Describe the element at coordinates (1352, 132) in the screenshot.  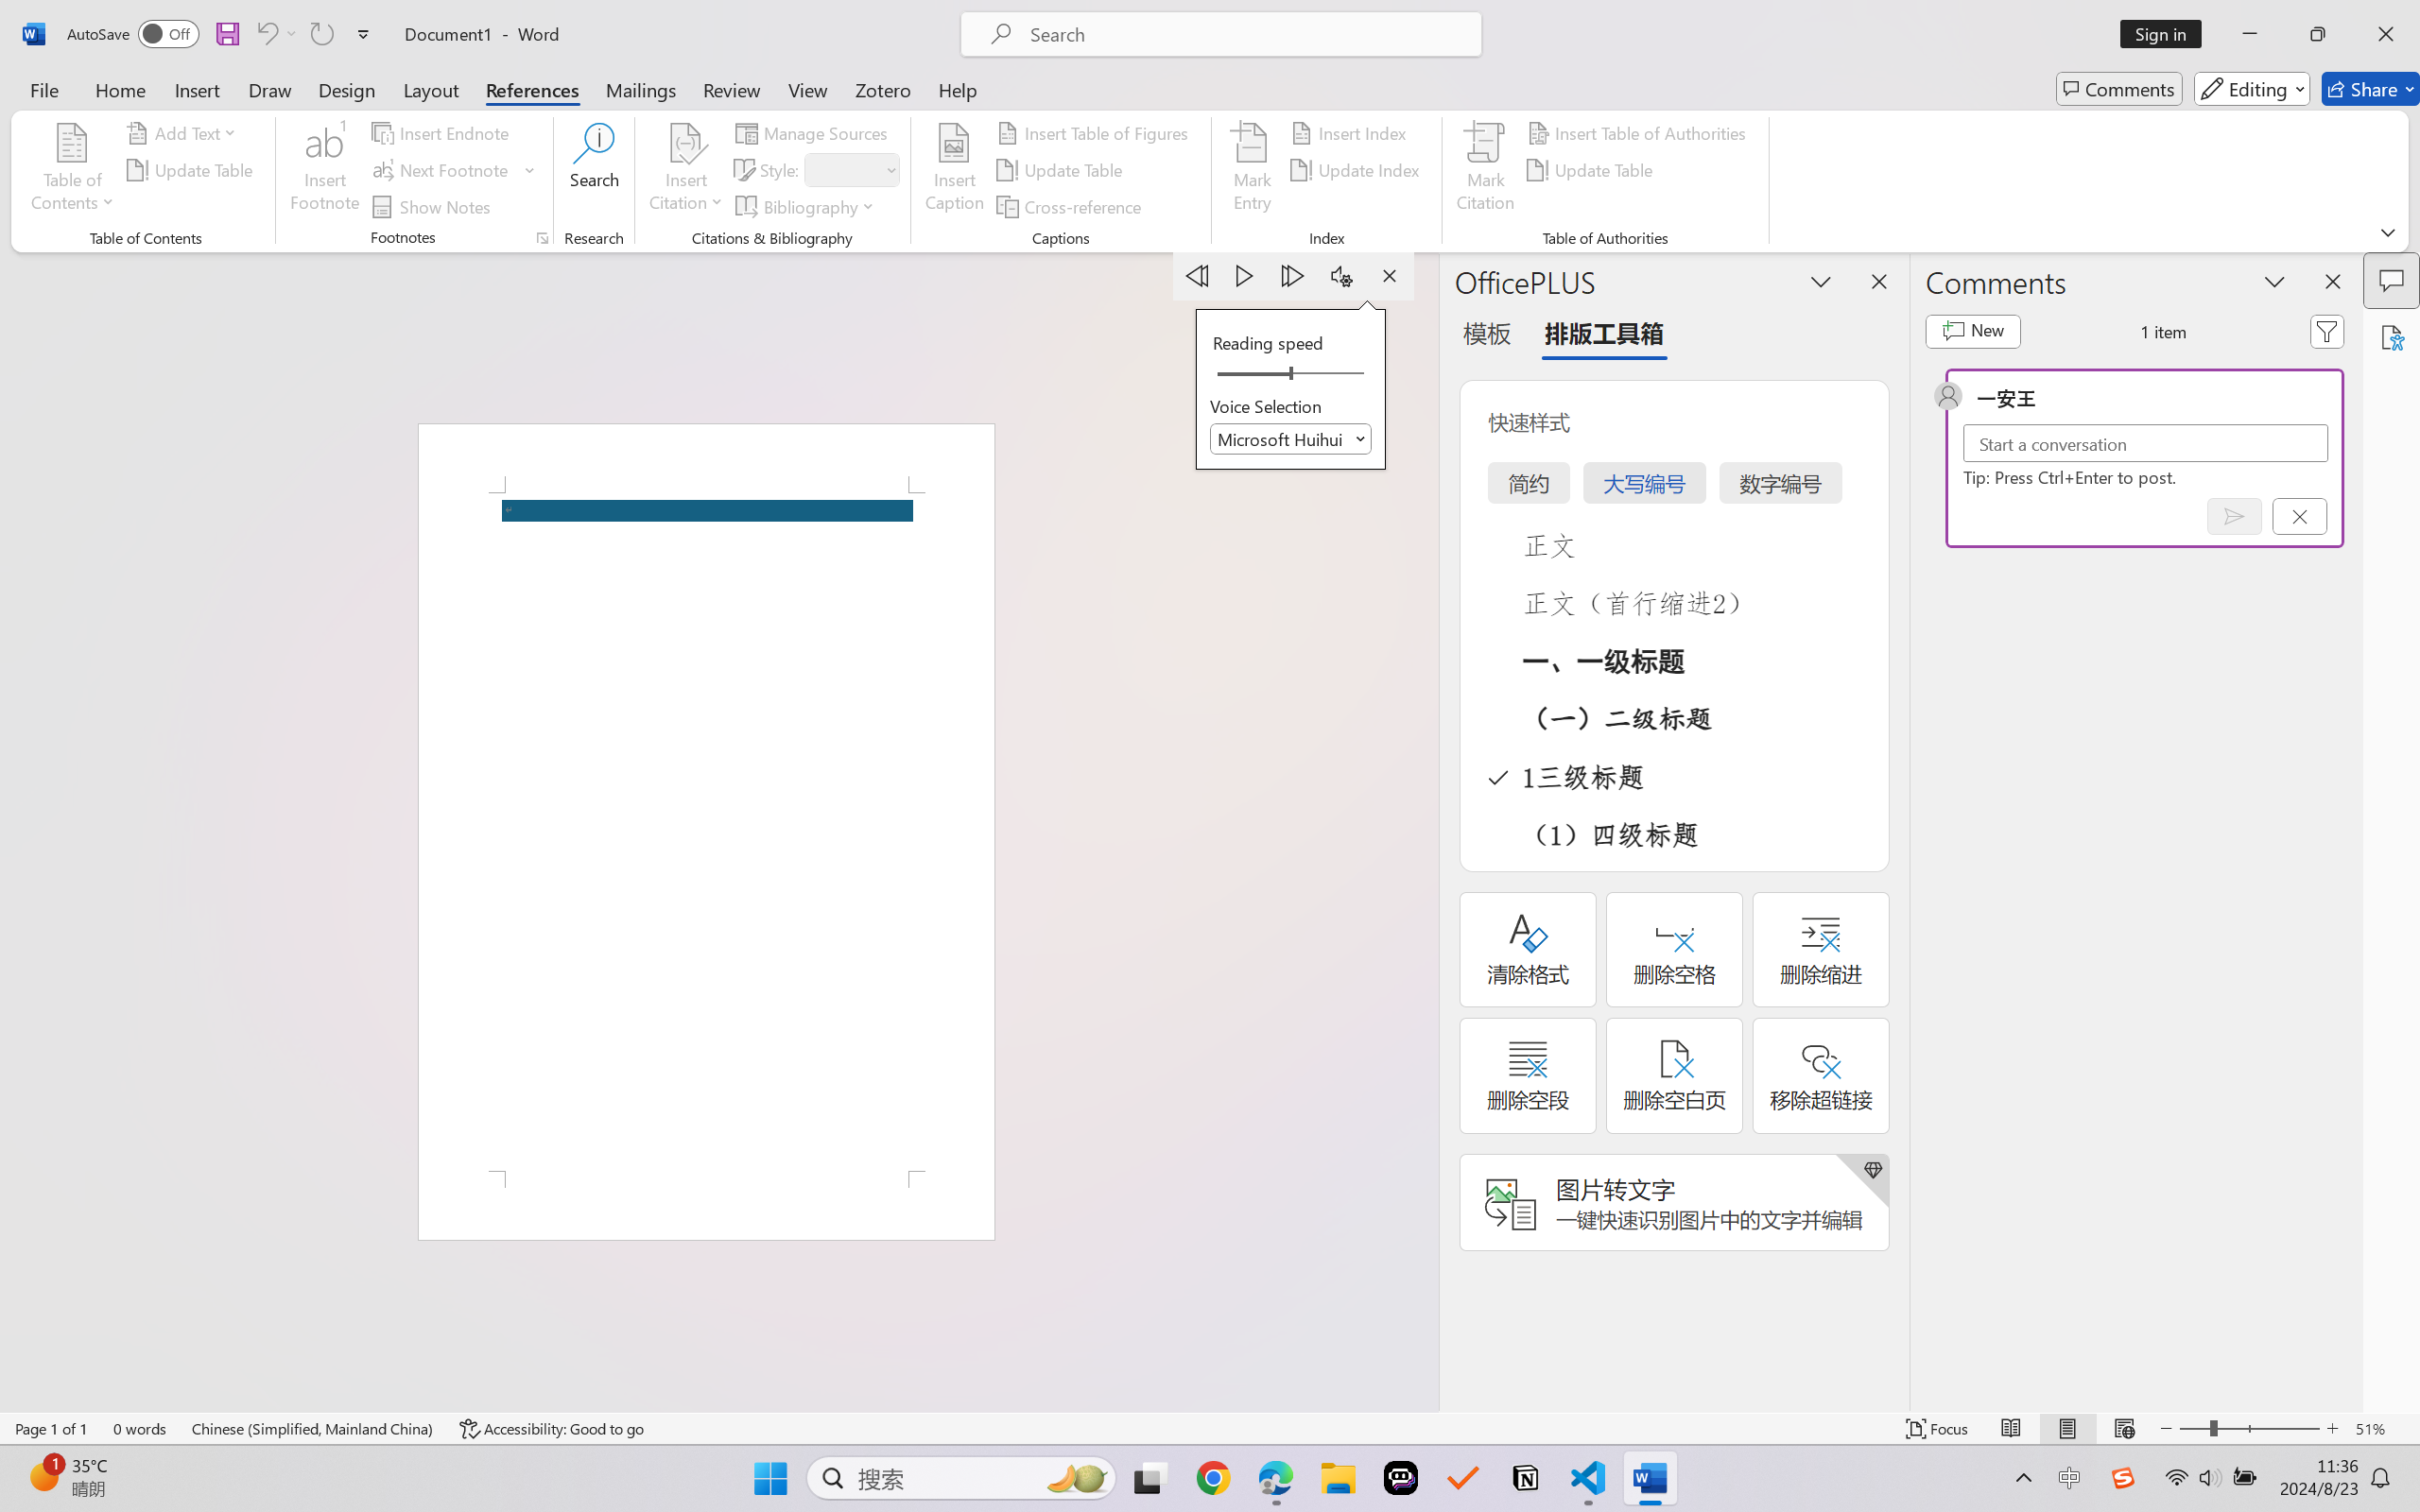
I see `Insert Index...` at that location.